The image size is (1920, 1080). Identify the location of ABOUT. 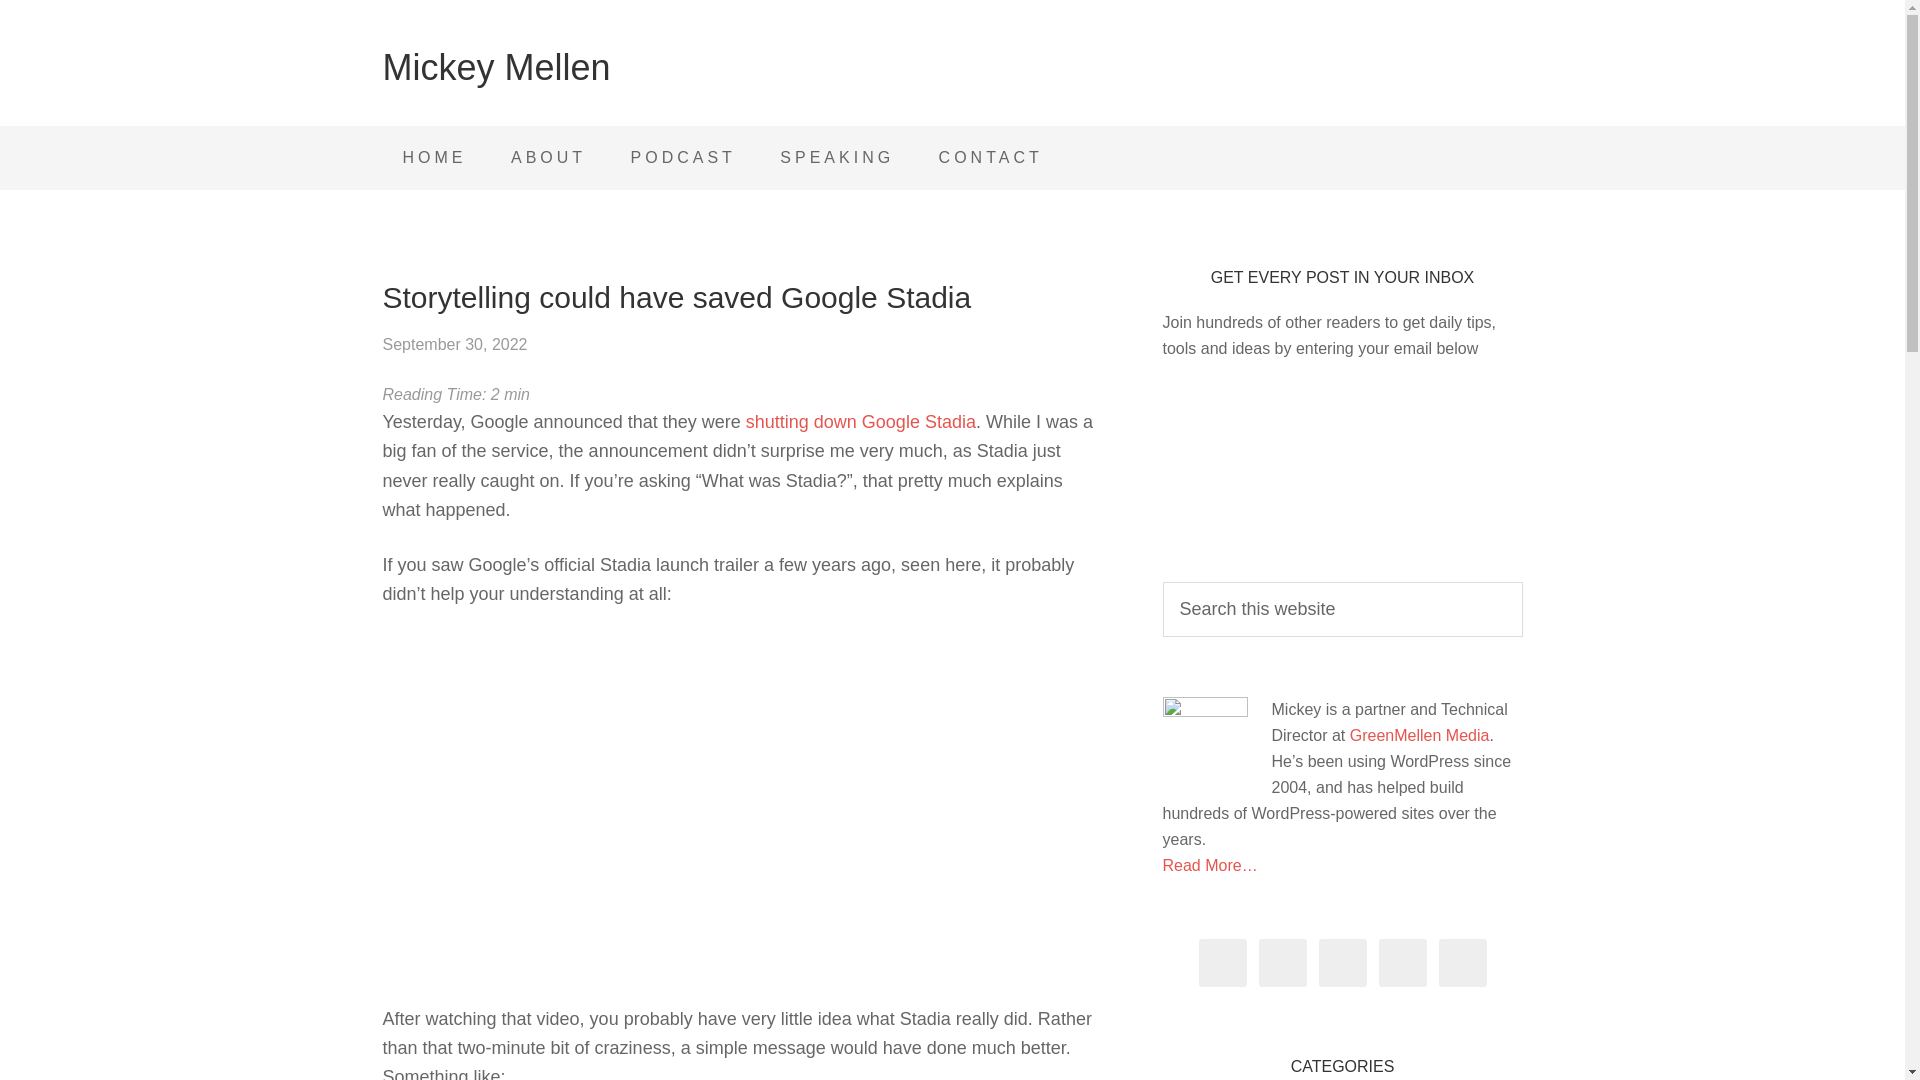
(548, 158).